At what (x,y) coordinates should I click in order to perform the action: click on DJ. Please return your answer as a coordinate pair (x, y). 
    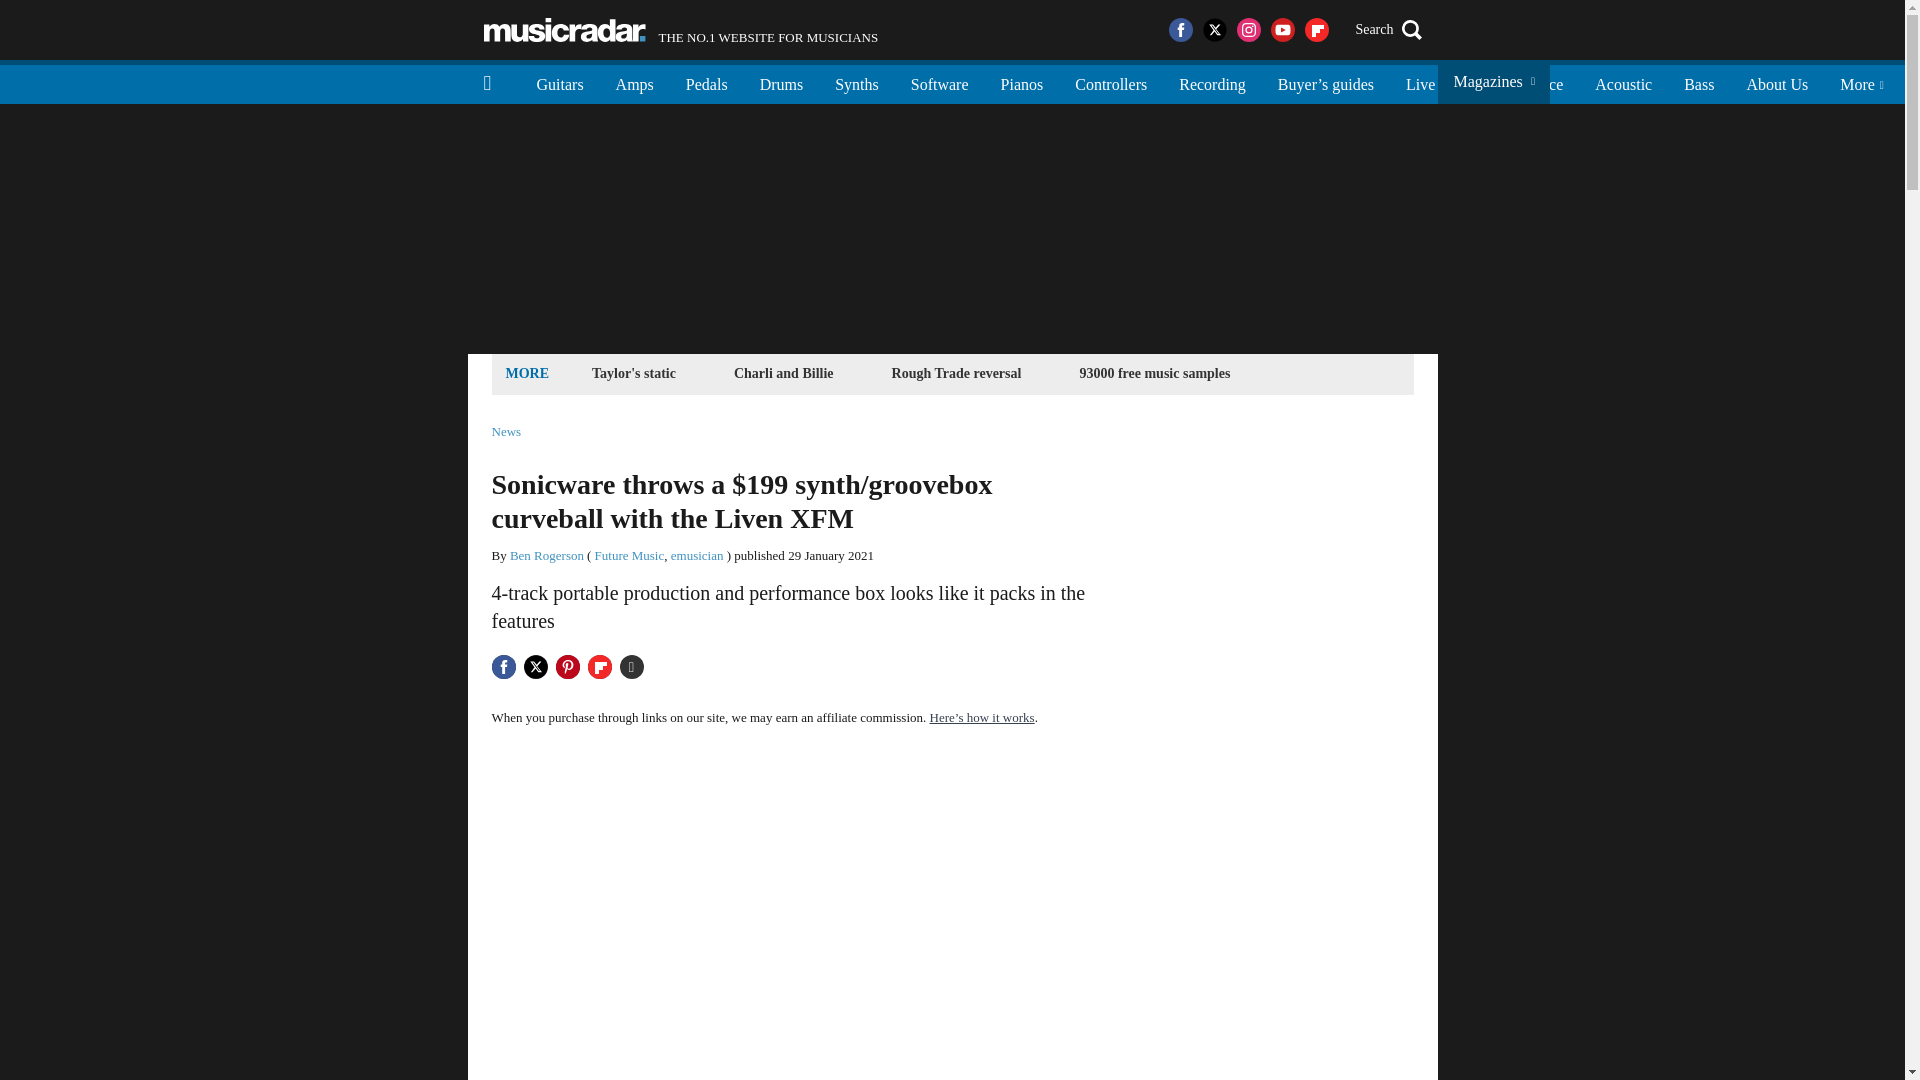
    Looking at the image, I should click on (1476, 82).